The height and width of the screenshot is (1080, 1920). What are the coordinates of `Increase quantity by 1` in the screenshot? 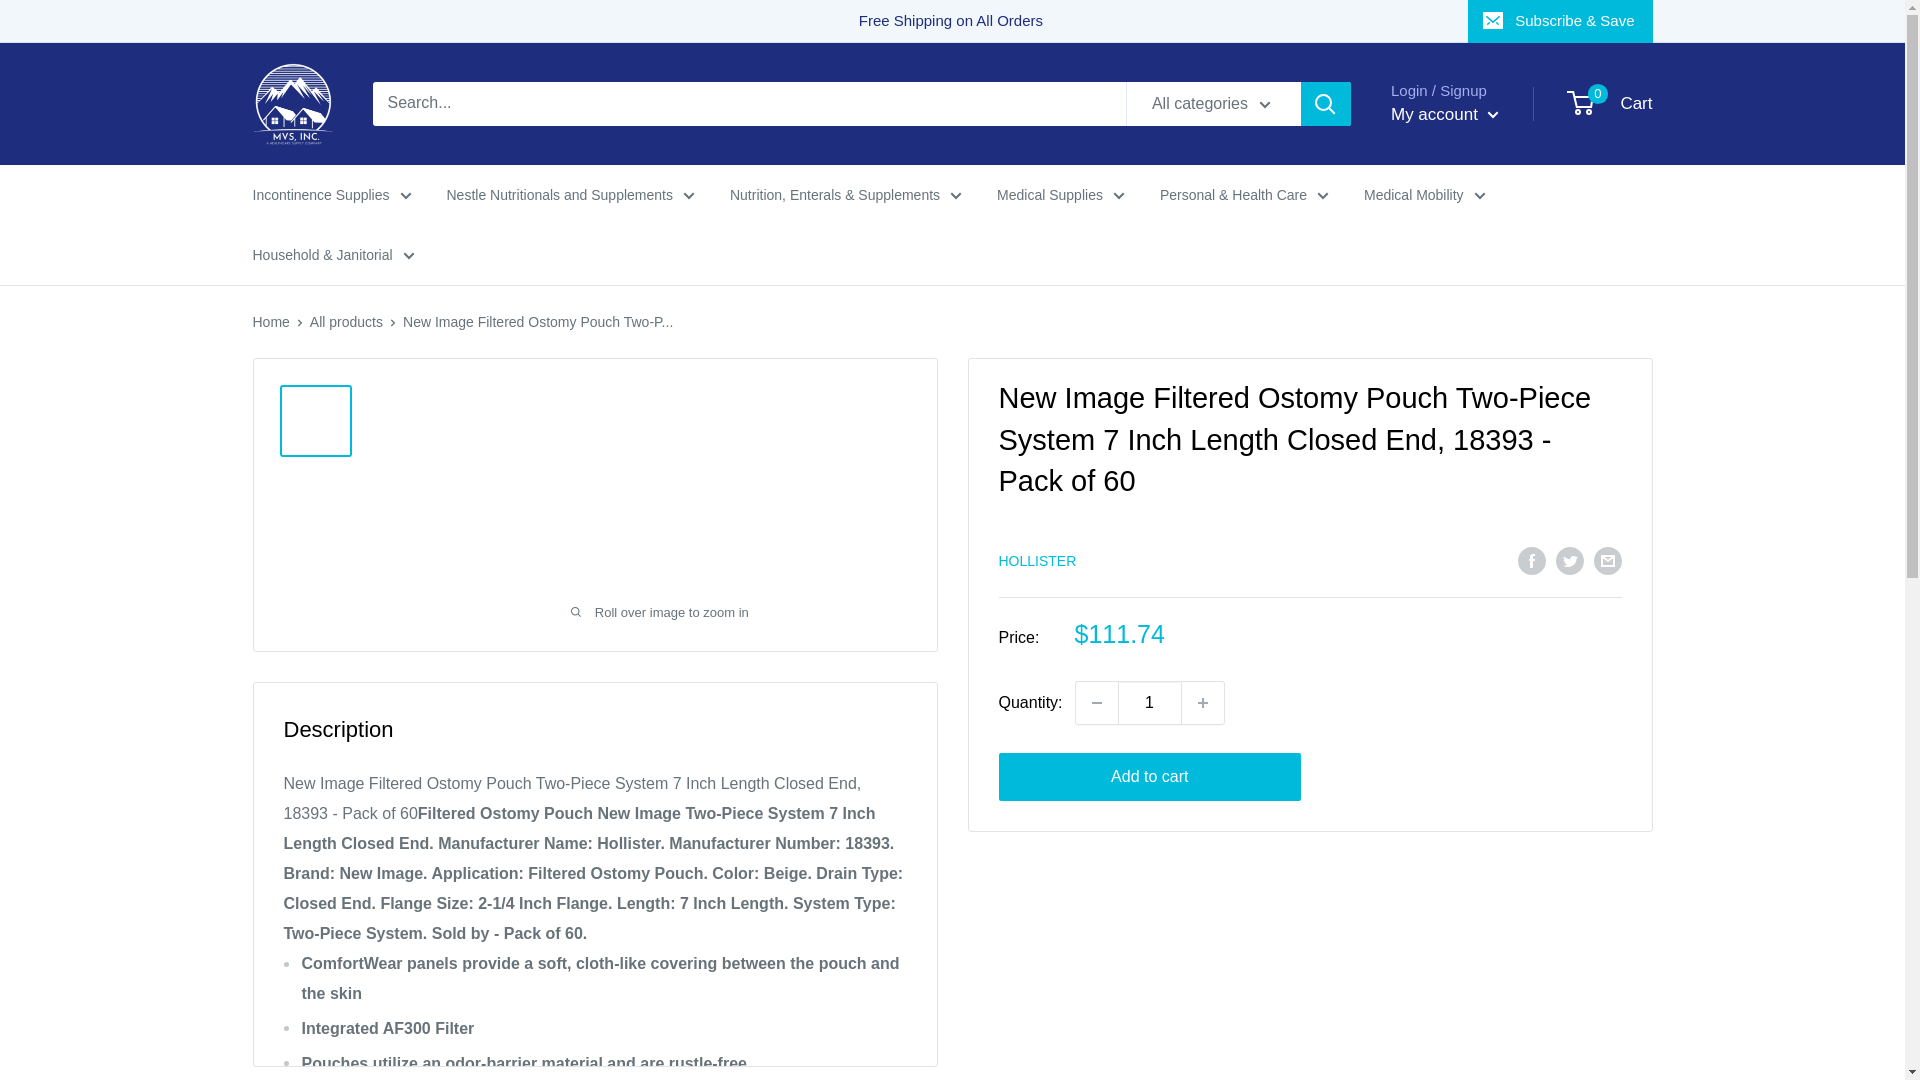 It's located at (1203, 702).